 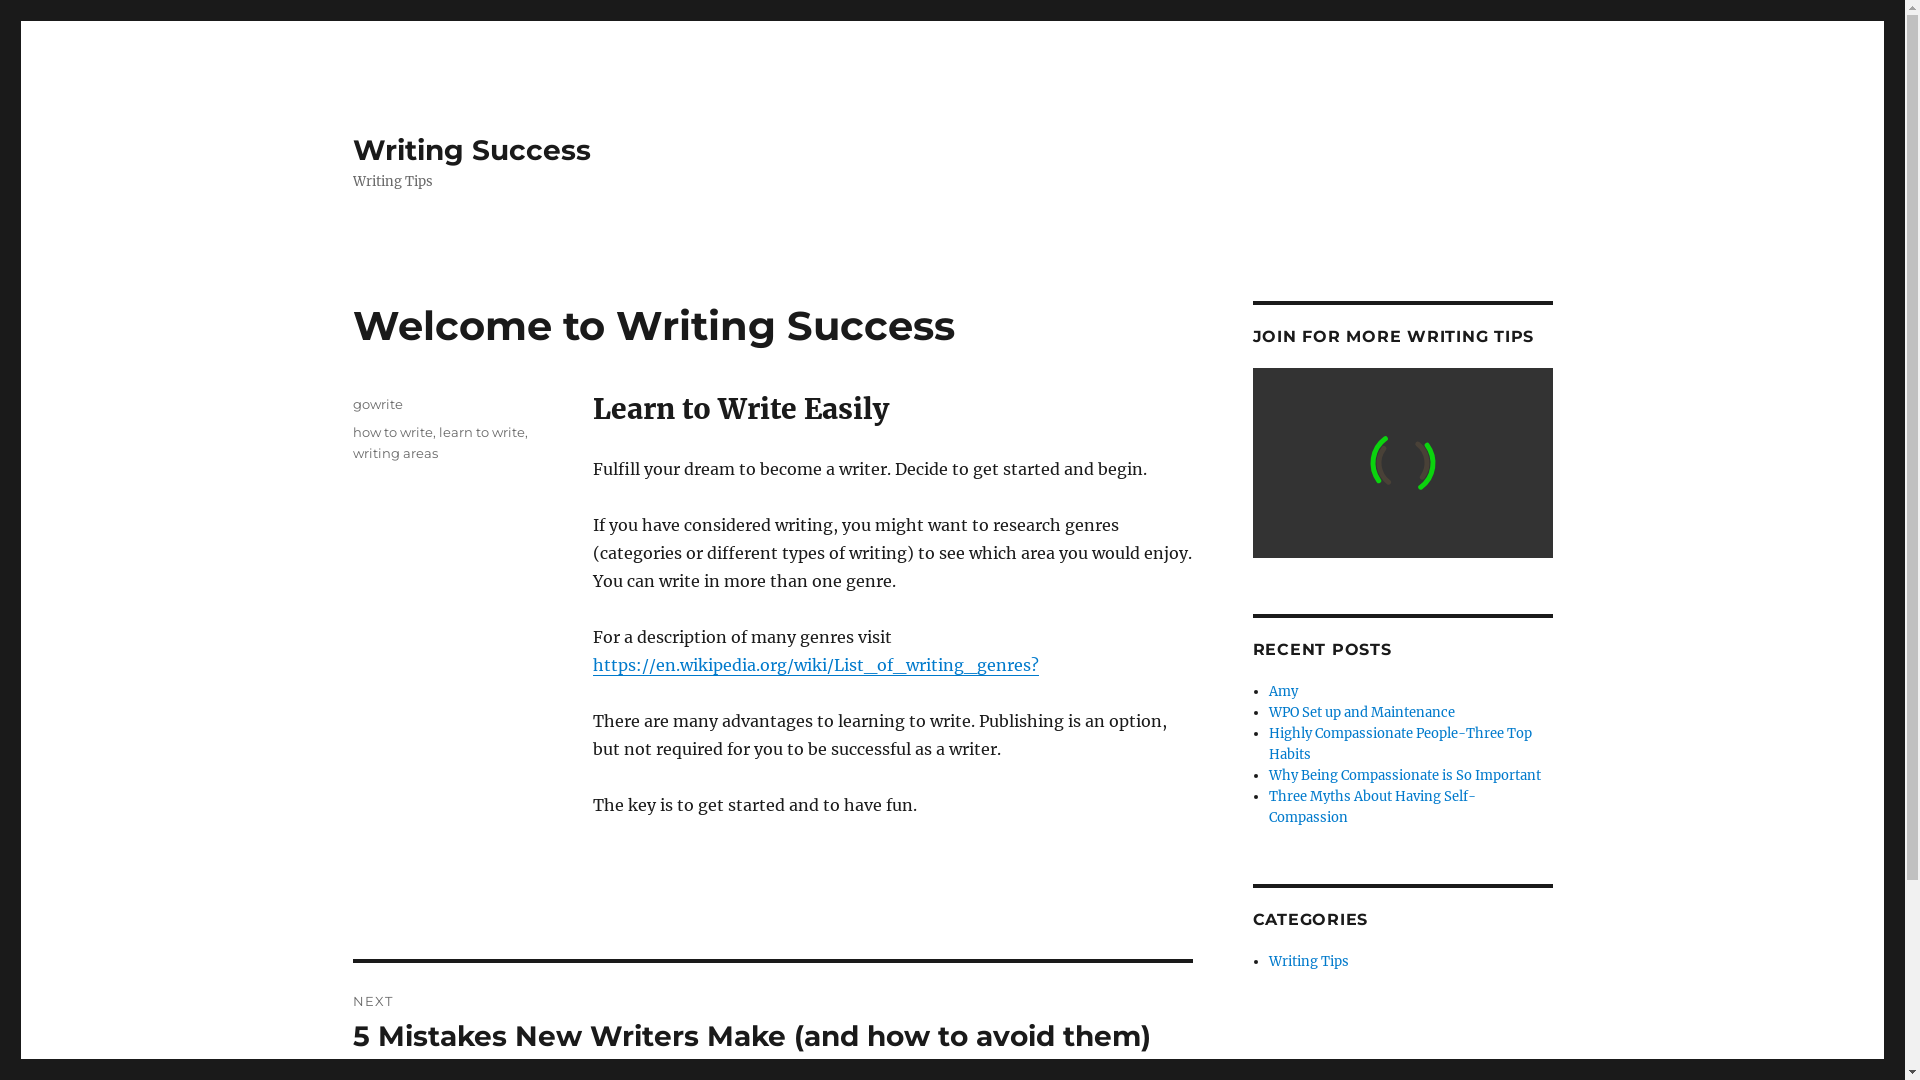 What do you see at coordinates (377, 404) in the screenshot?
I see `gowrite` at bounding box center [377, 404].